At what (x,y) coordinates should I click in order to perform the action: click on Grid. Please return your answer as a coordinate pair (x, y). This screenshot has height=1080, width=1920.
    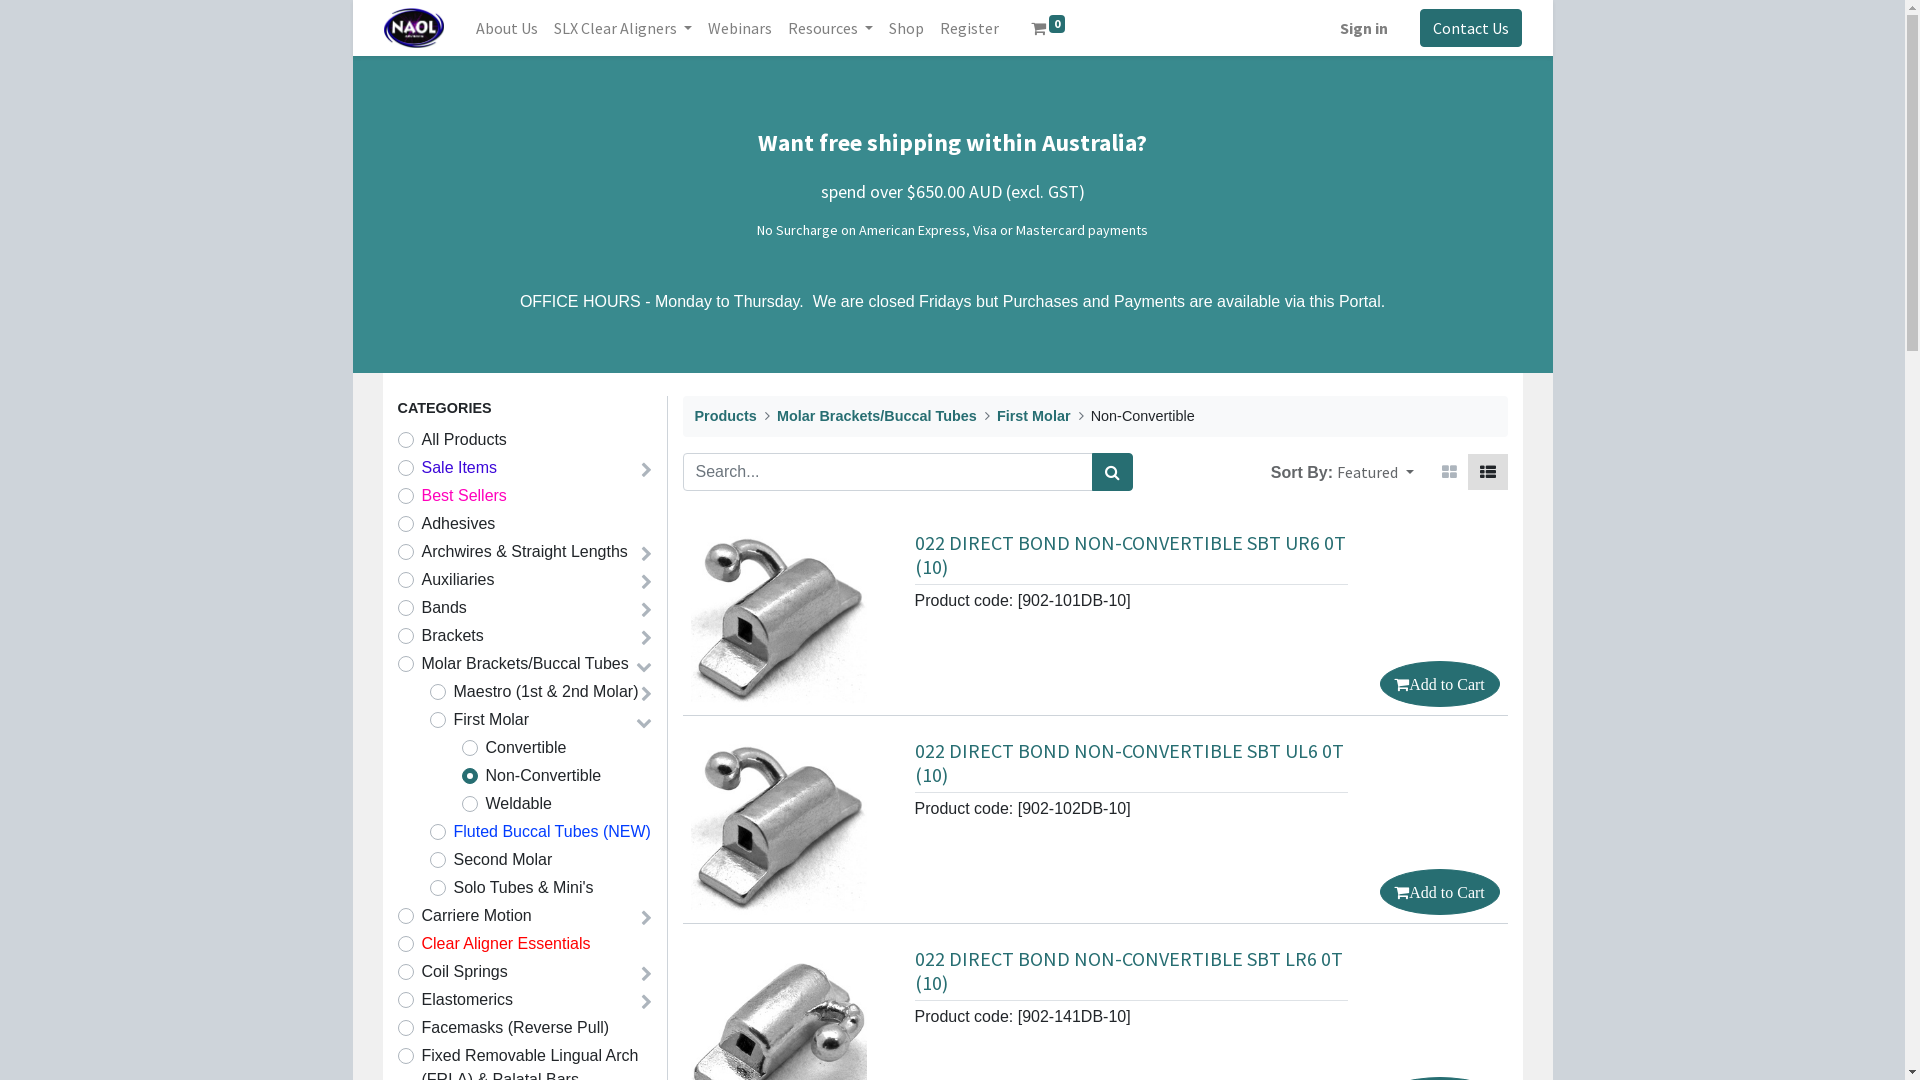
    Looking at the image, I should click on (1450, 472).